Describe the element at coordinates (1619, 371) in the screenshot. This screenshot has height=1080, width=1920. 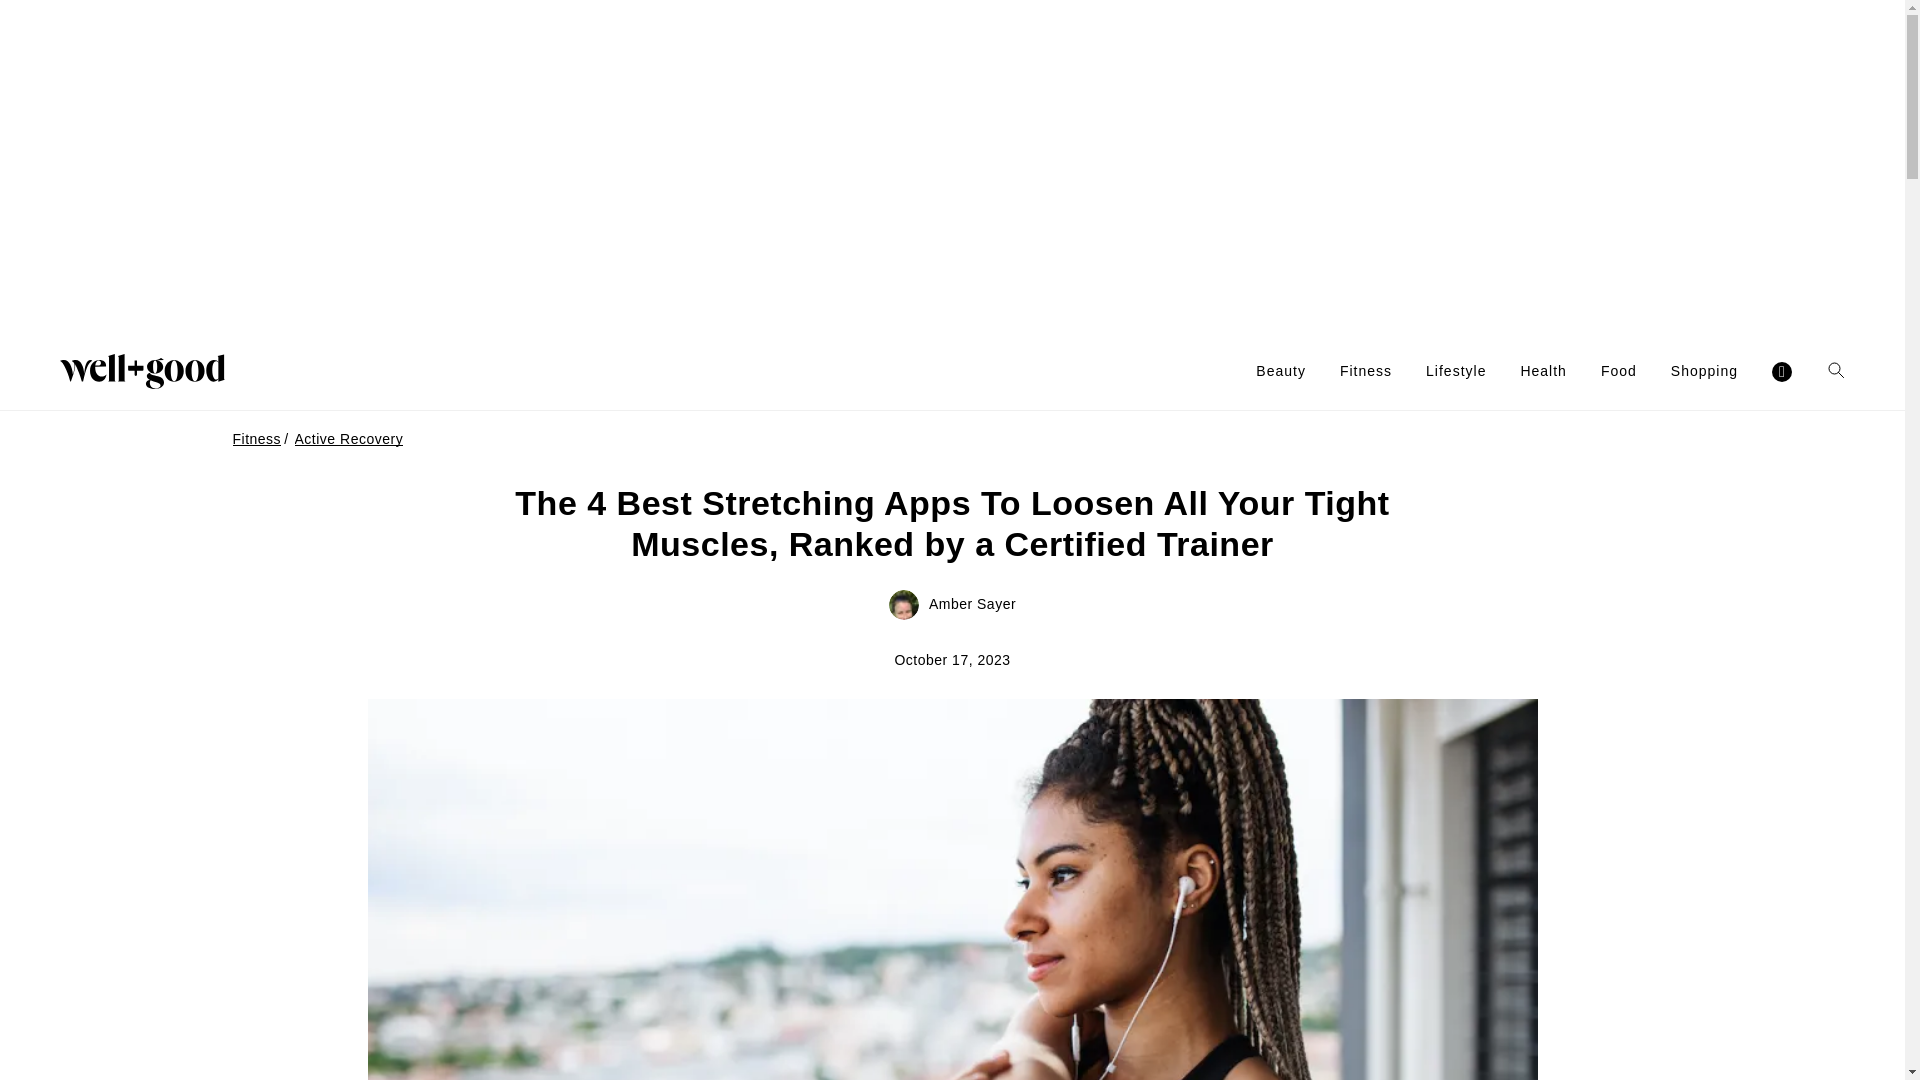
I see `Food` at that location.